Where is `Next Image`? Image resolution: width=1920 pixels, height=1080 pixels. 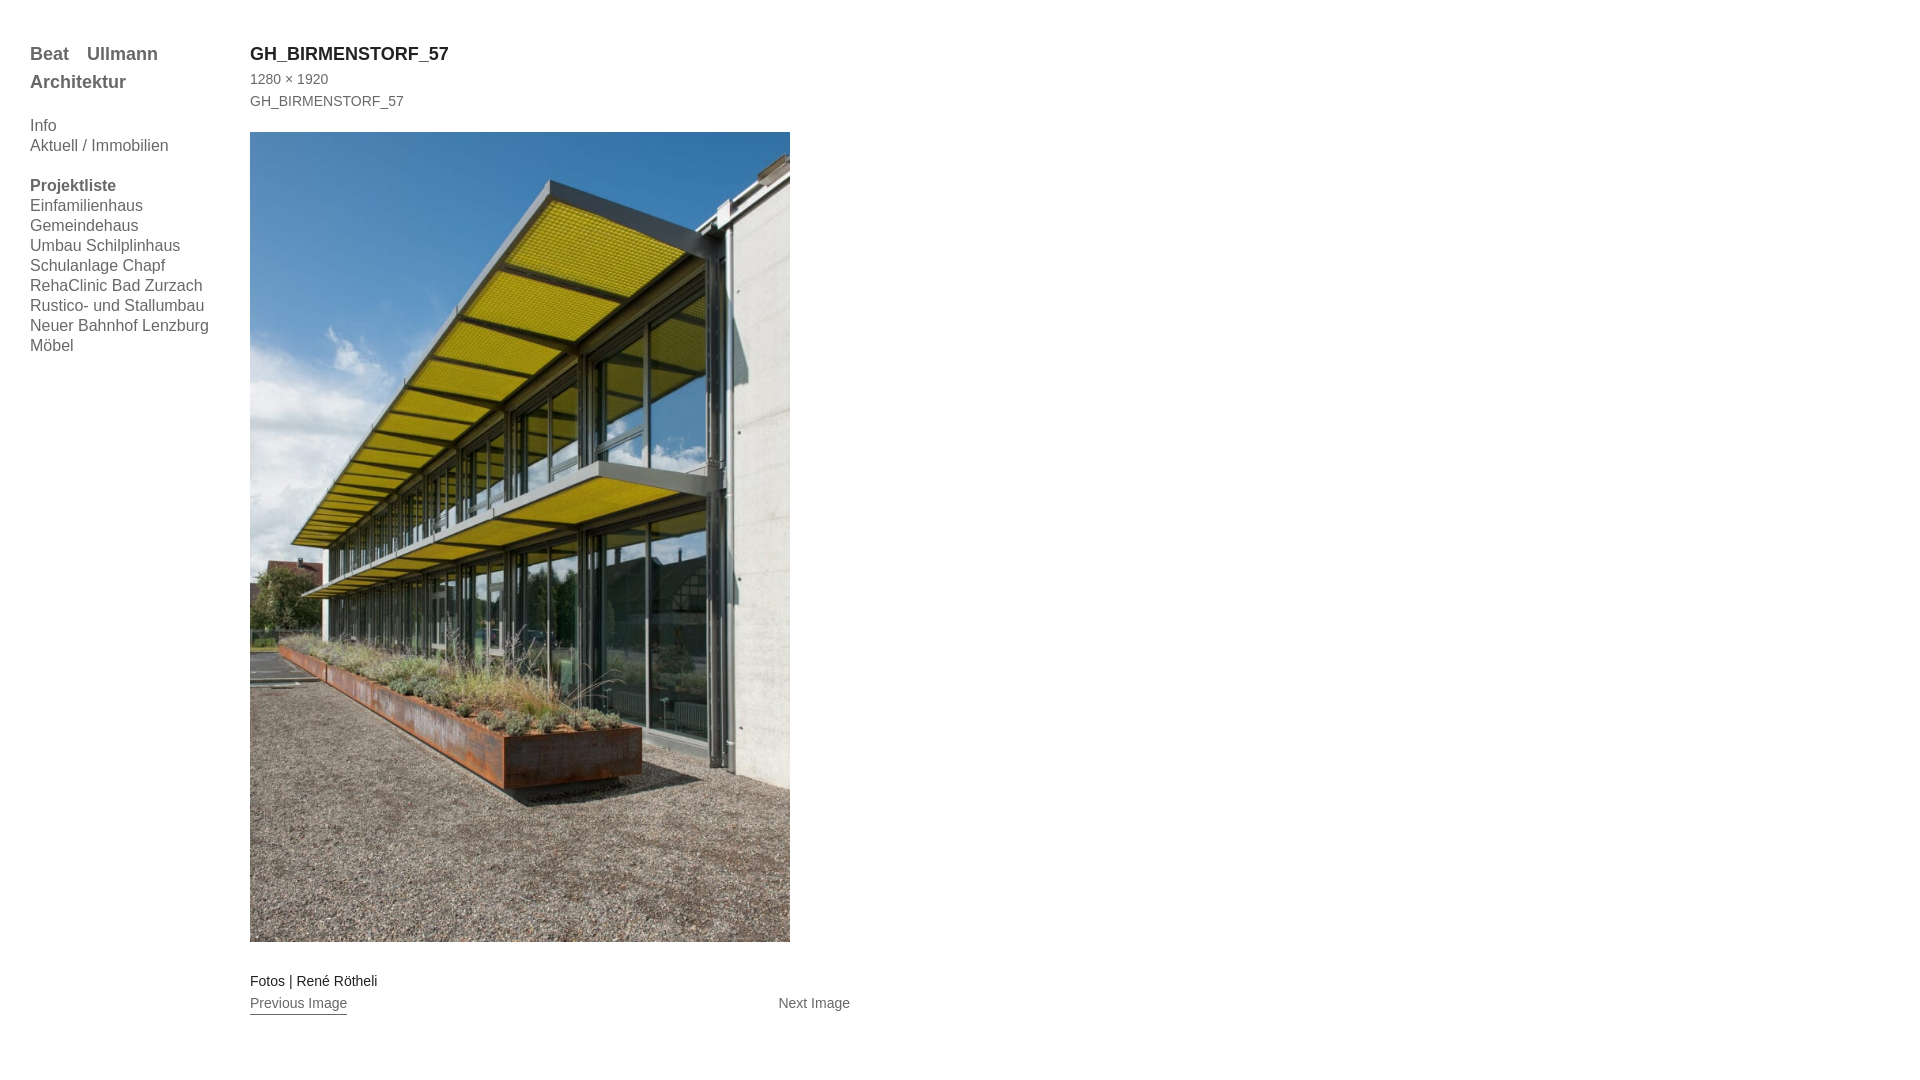 Next Image is located at coordinates (550, 1003).